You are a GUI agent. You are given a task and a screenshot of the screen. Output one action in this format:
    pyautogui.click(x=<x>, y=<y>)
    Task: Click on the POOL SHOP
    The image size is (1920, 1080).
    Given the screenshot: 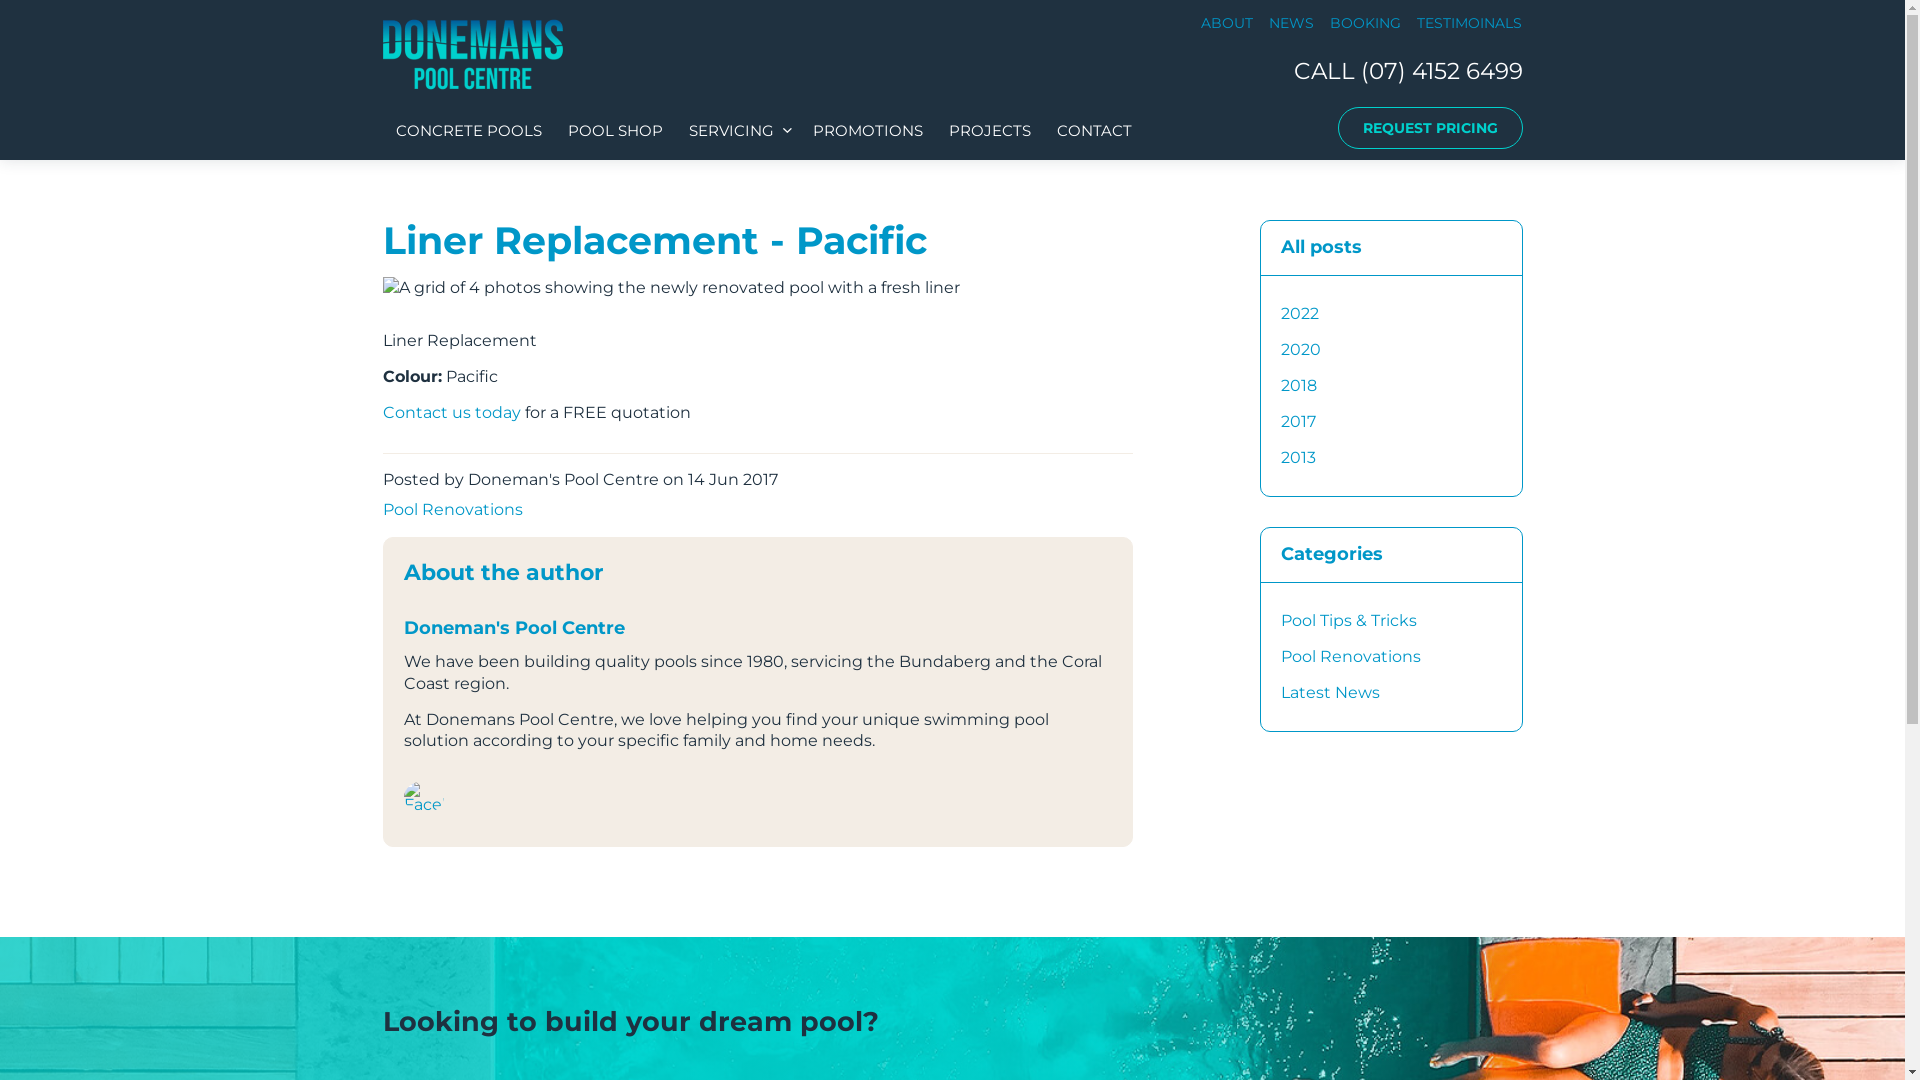 What is the action you would take?
    pyautogui.click(x=614, y=130)
    